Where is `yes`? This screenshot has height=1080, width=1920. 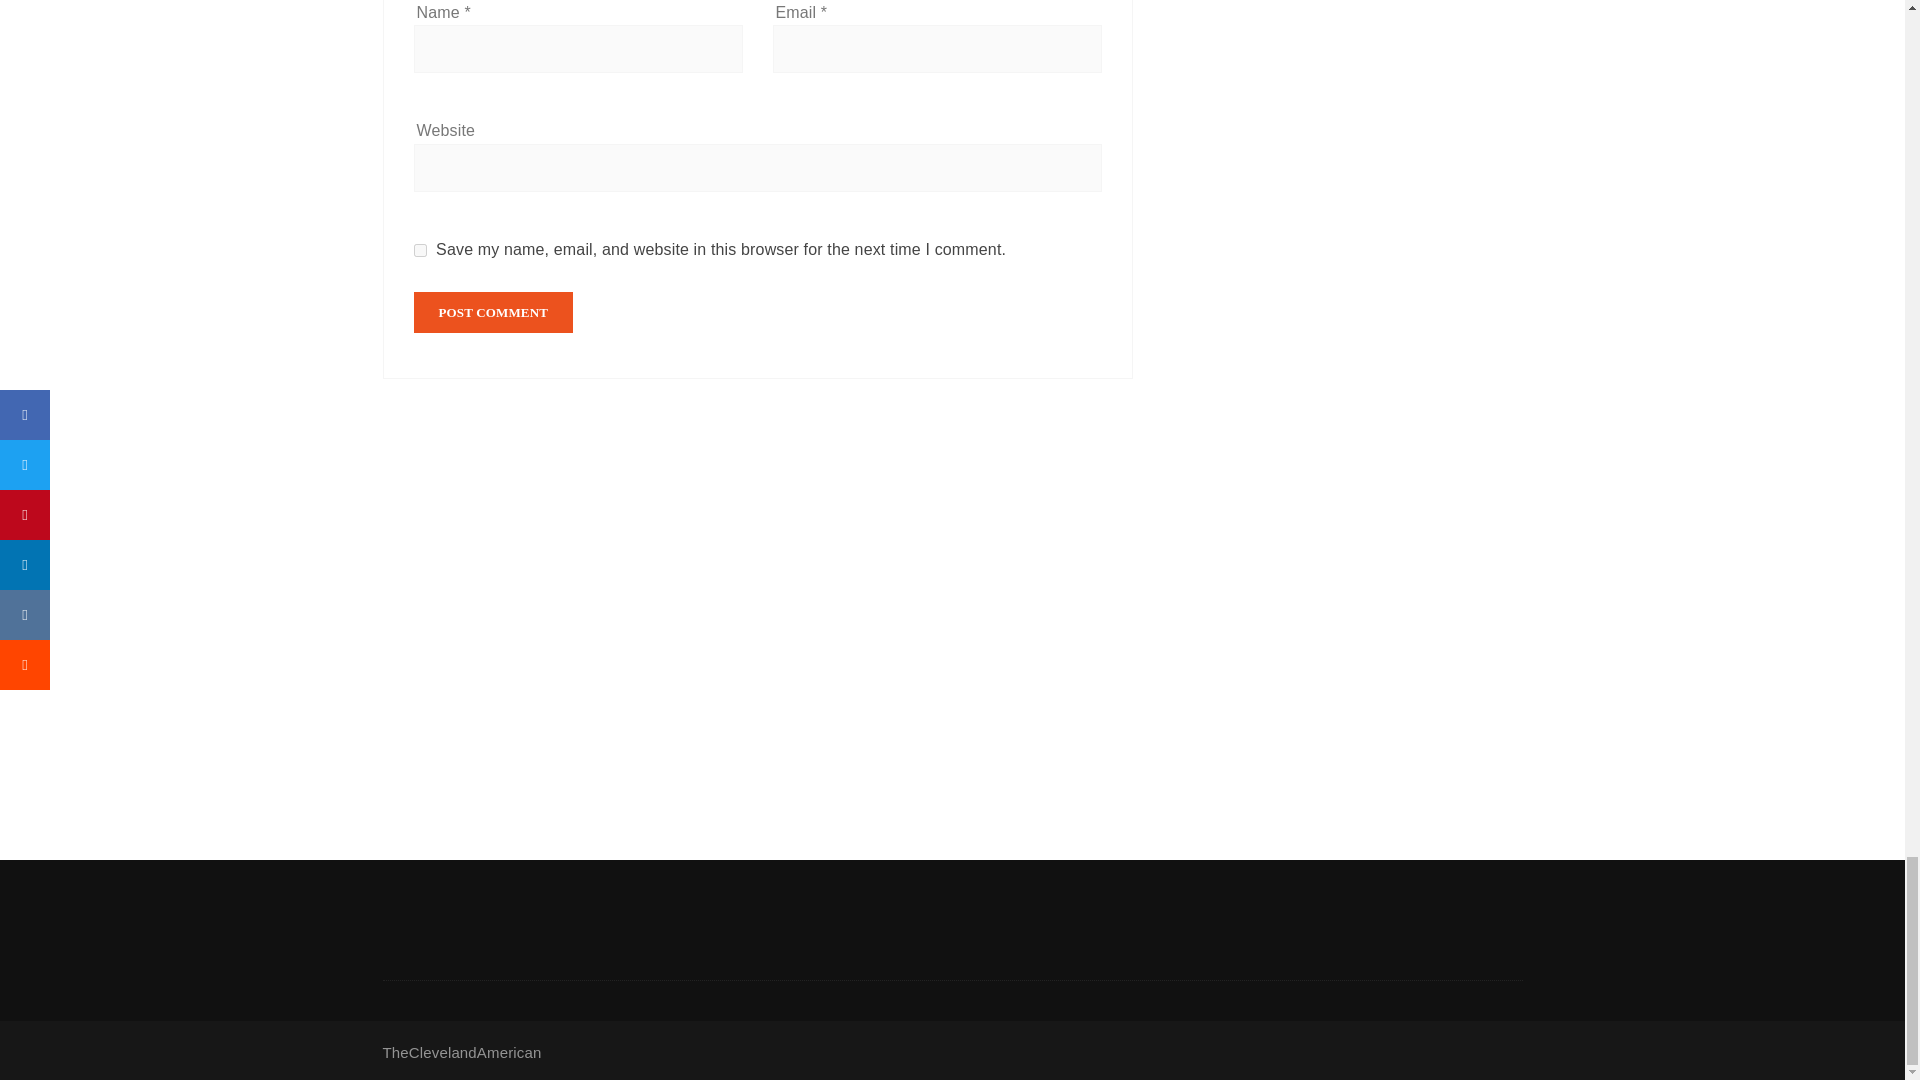
yes is located at coordinates (420, 250).